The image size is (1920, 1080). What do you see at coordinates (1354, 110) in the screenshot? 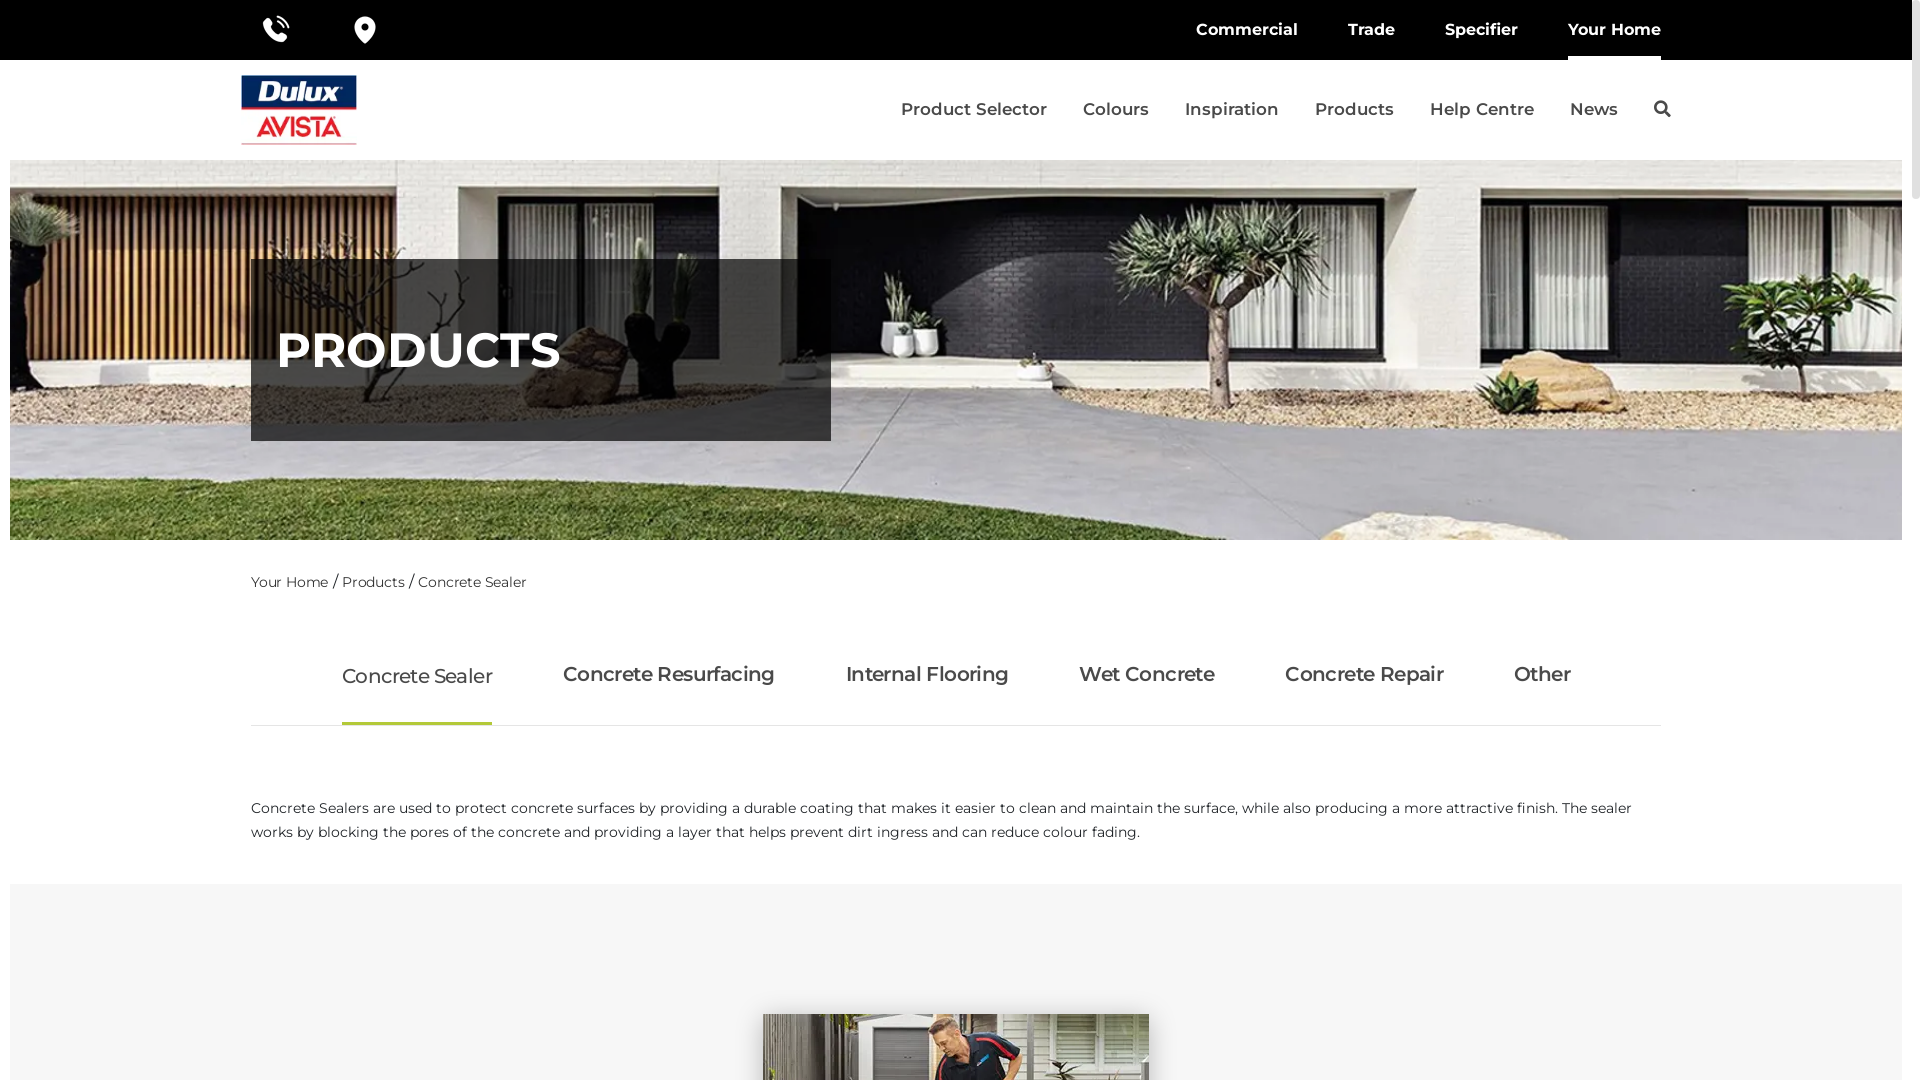
I see `Products` at bounding box center [1354, 110].